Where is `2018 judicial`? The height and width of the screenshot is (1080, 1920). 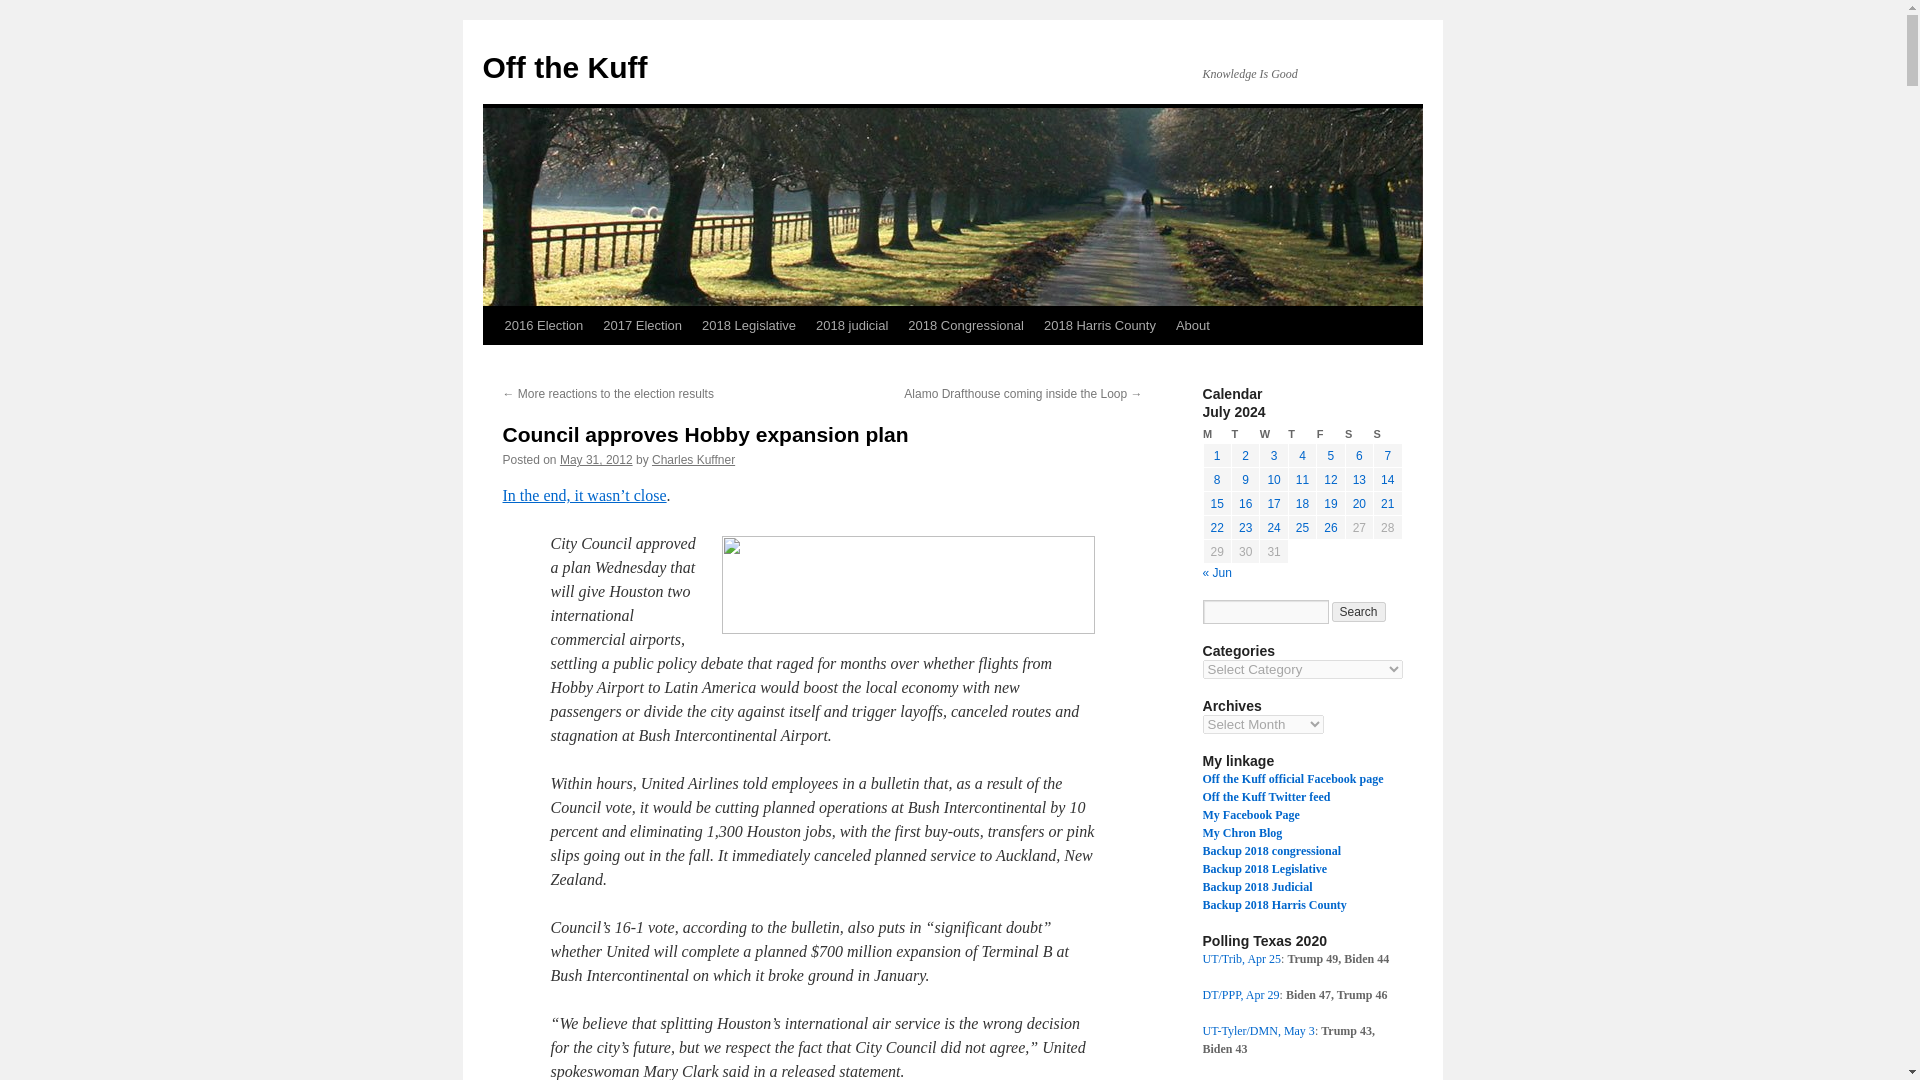 2018 judicial is located at coordinates (852, 325).